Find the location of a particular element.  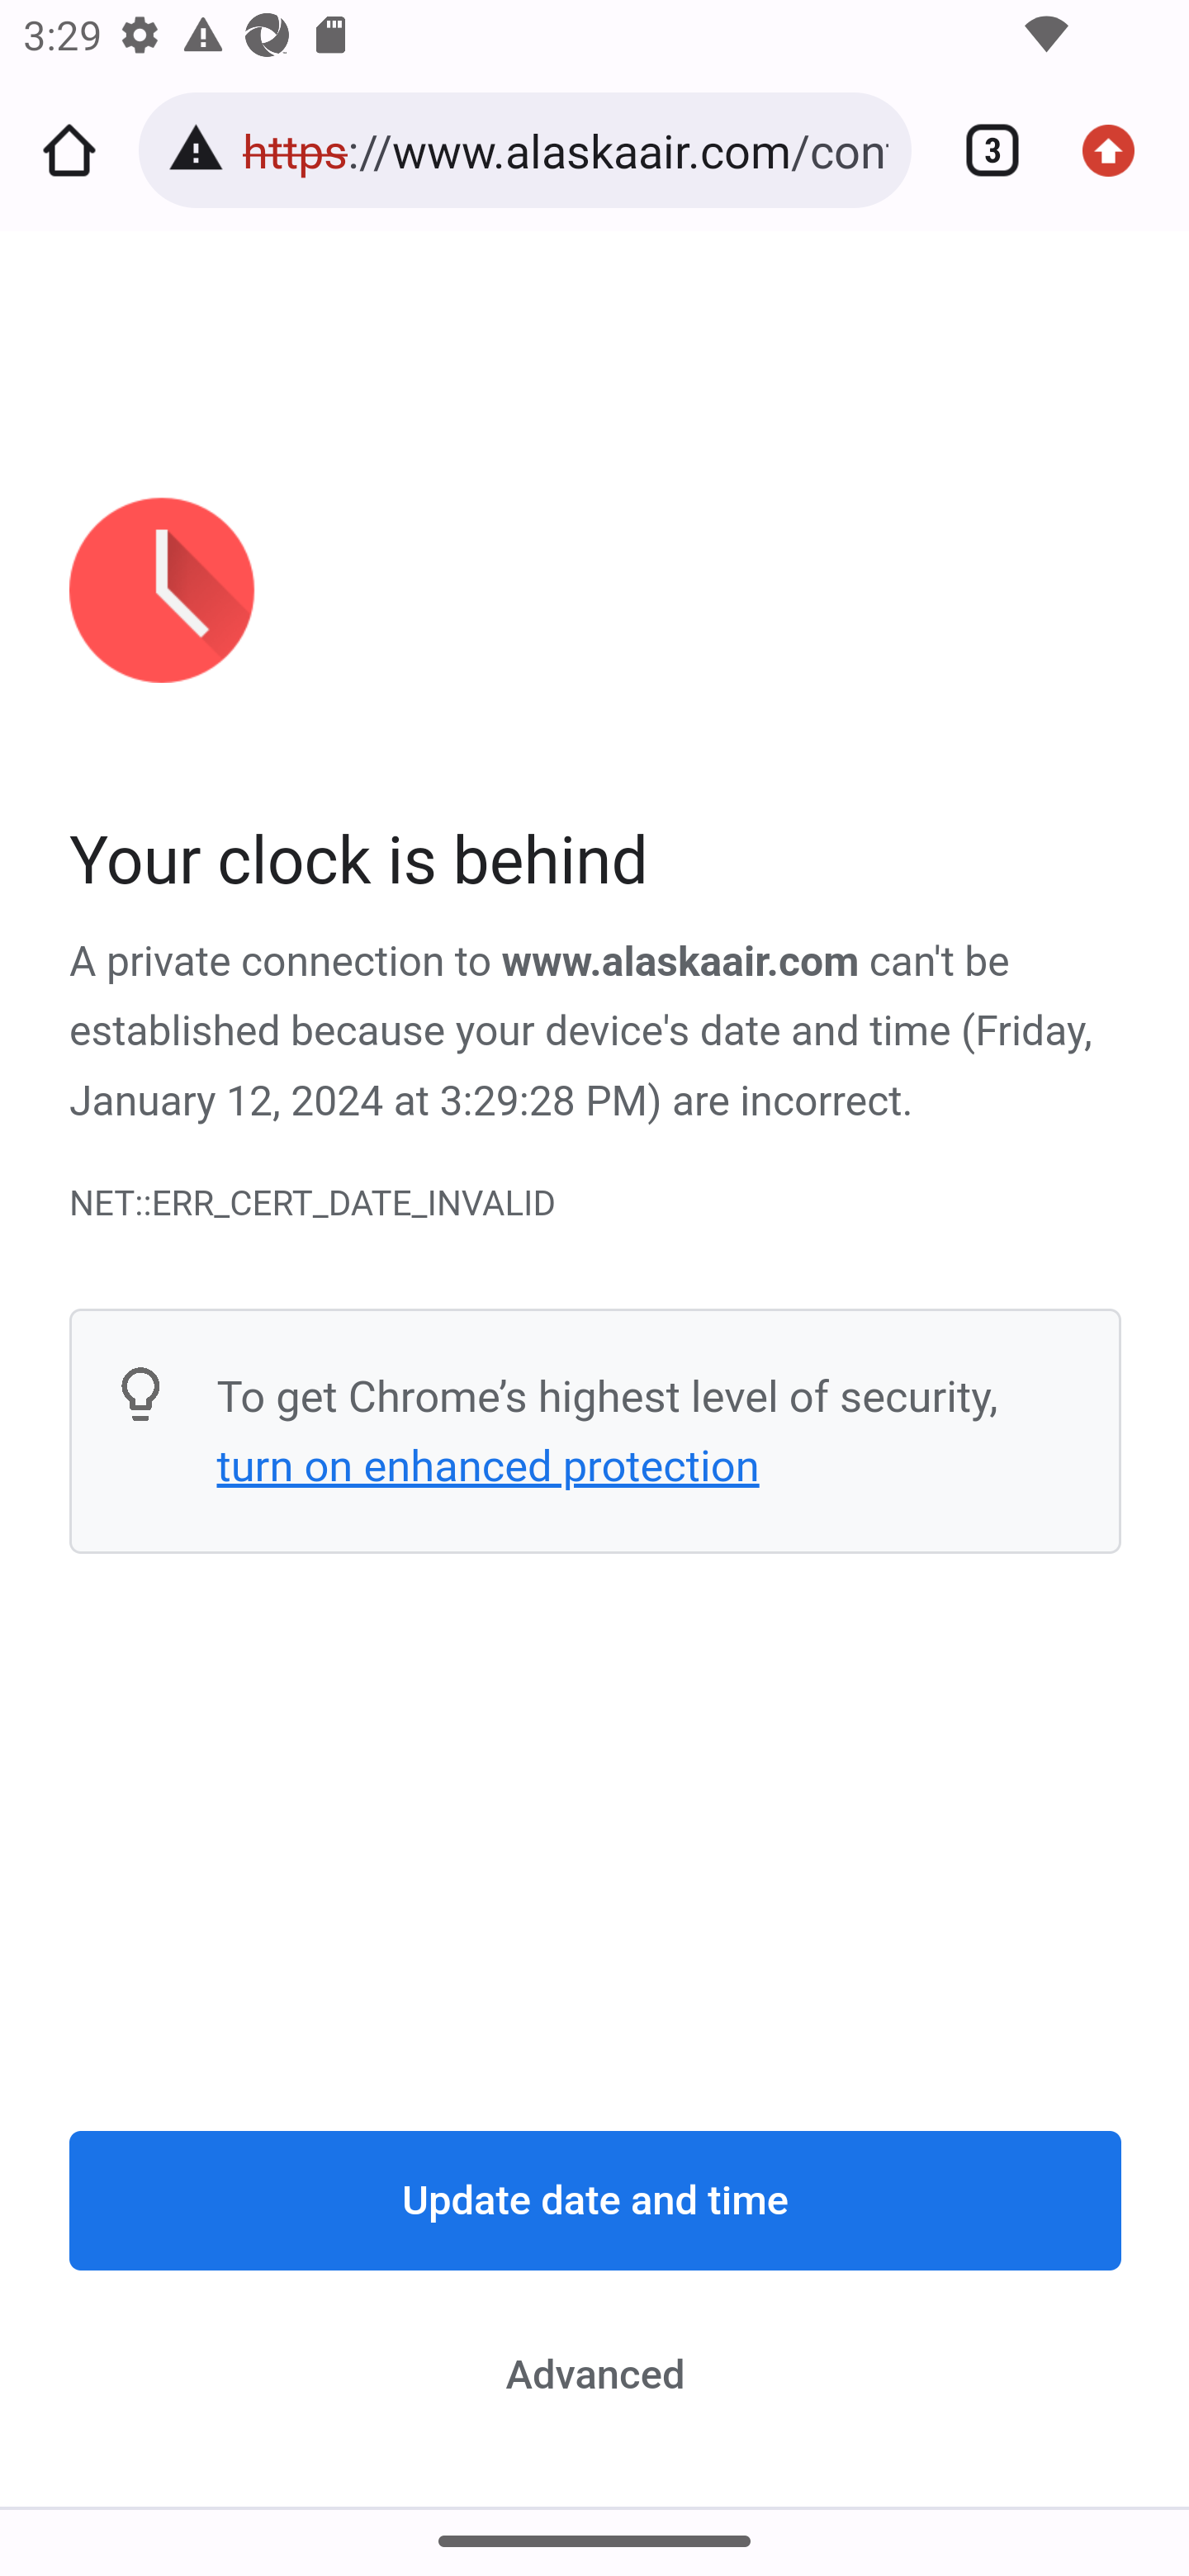

Advanced is located at coordinates (596, 2375).